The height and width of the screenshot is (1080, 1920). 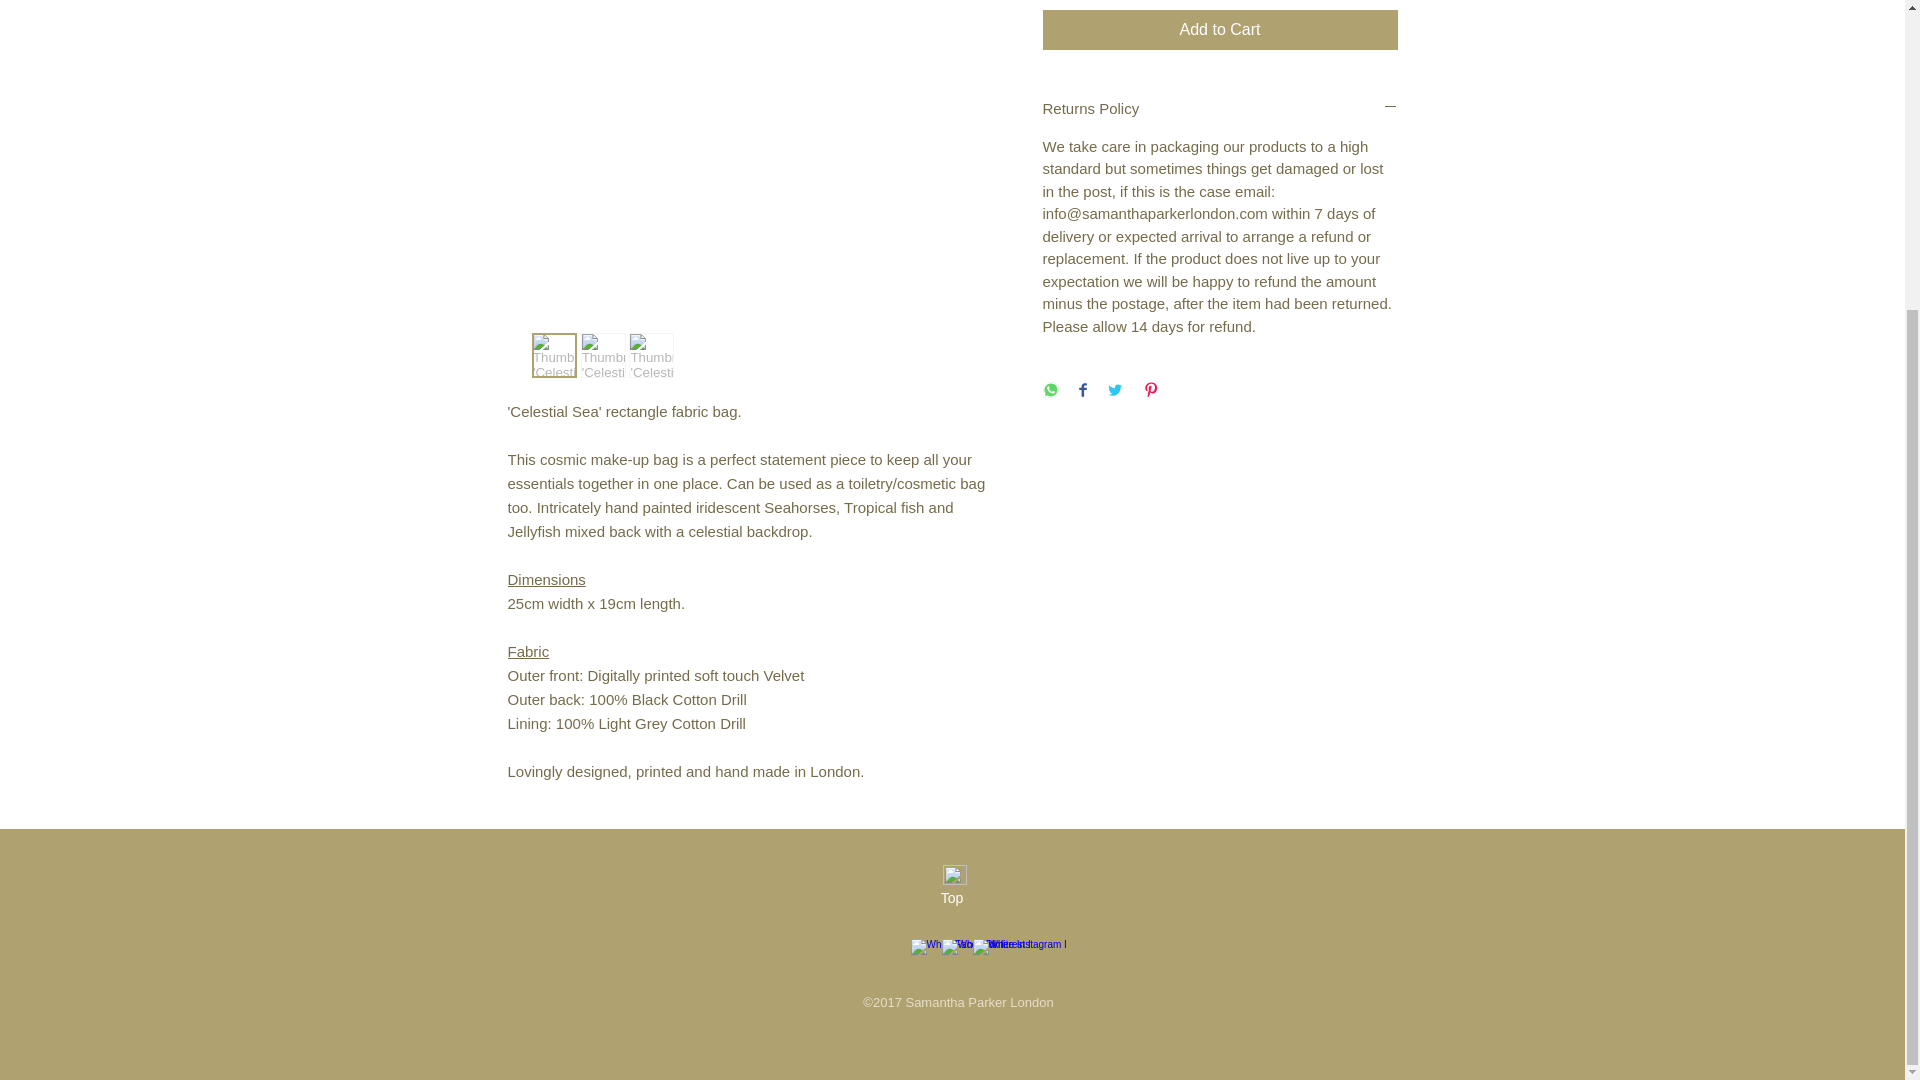 I want to click on Top, so click(x=951, y=898).